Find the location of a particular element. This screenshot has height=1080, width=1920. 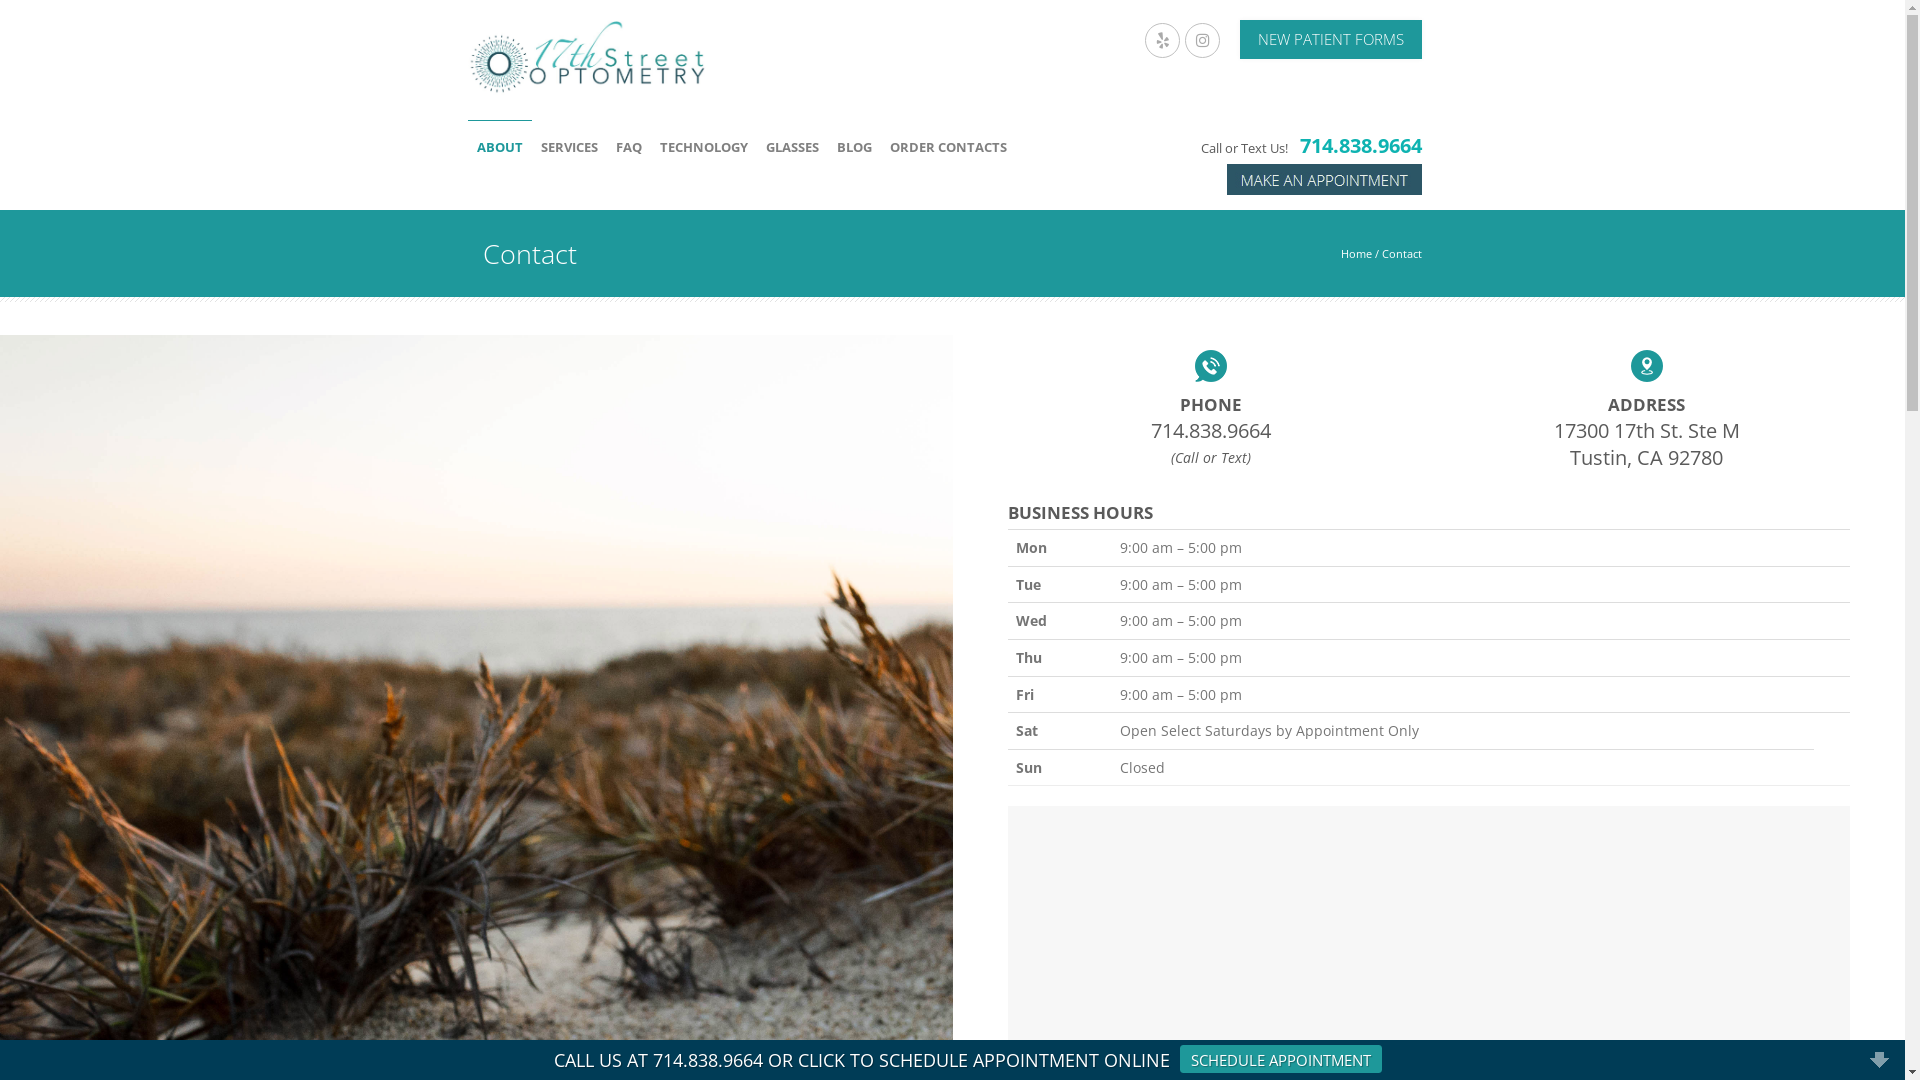

SCHEDULE APPOINTMENT is located at coordinates (1281, 1060).